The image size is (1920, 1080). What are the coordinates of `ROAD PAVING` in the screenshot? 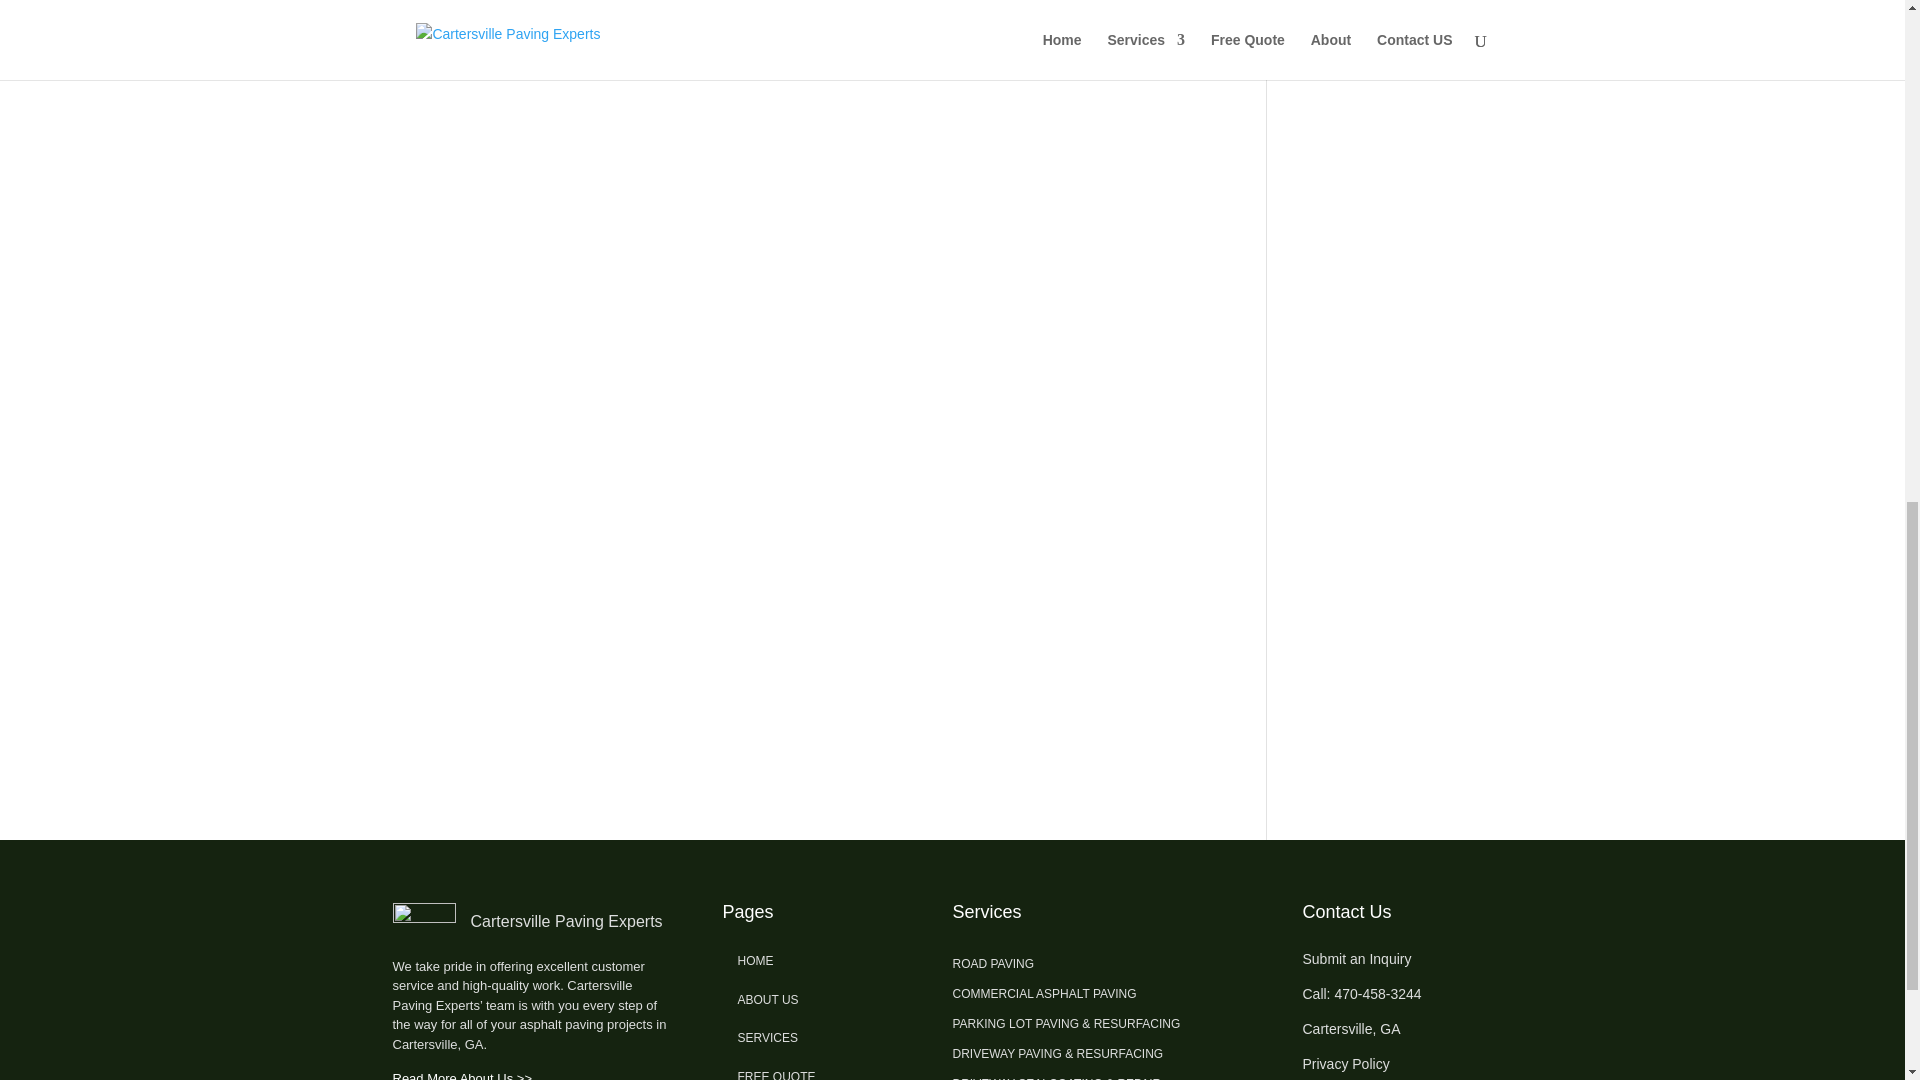 It's located at (993, 967).